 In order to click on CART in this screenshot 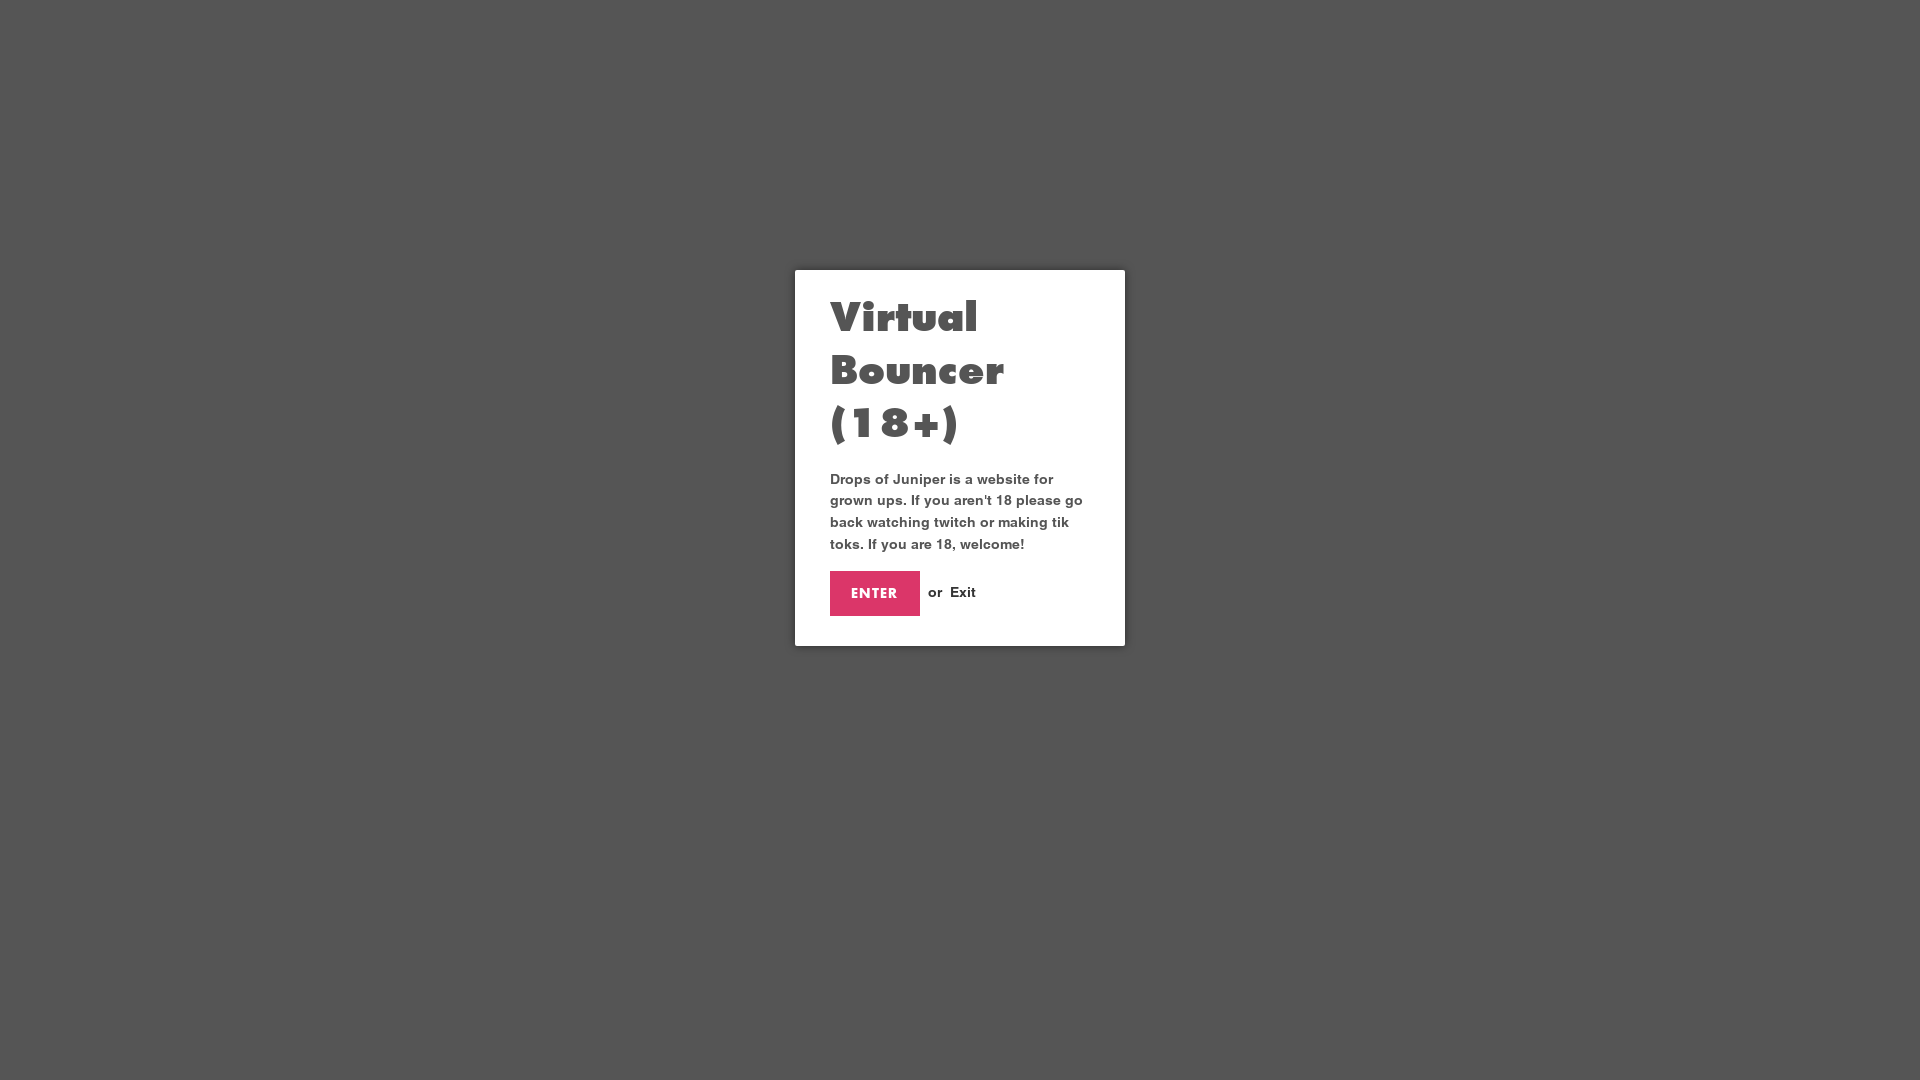, I will do `click(1436, 54)`.